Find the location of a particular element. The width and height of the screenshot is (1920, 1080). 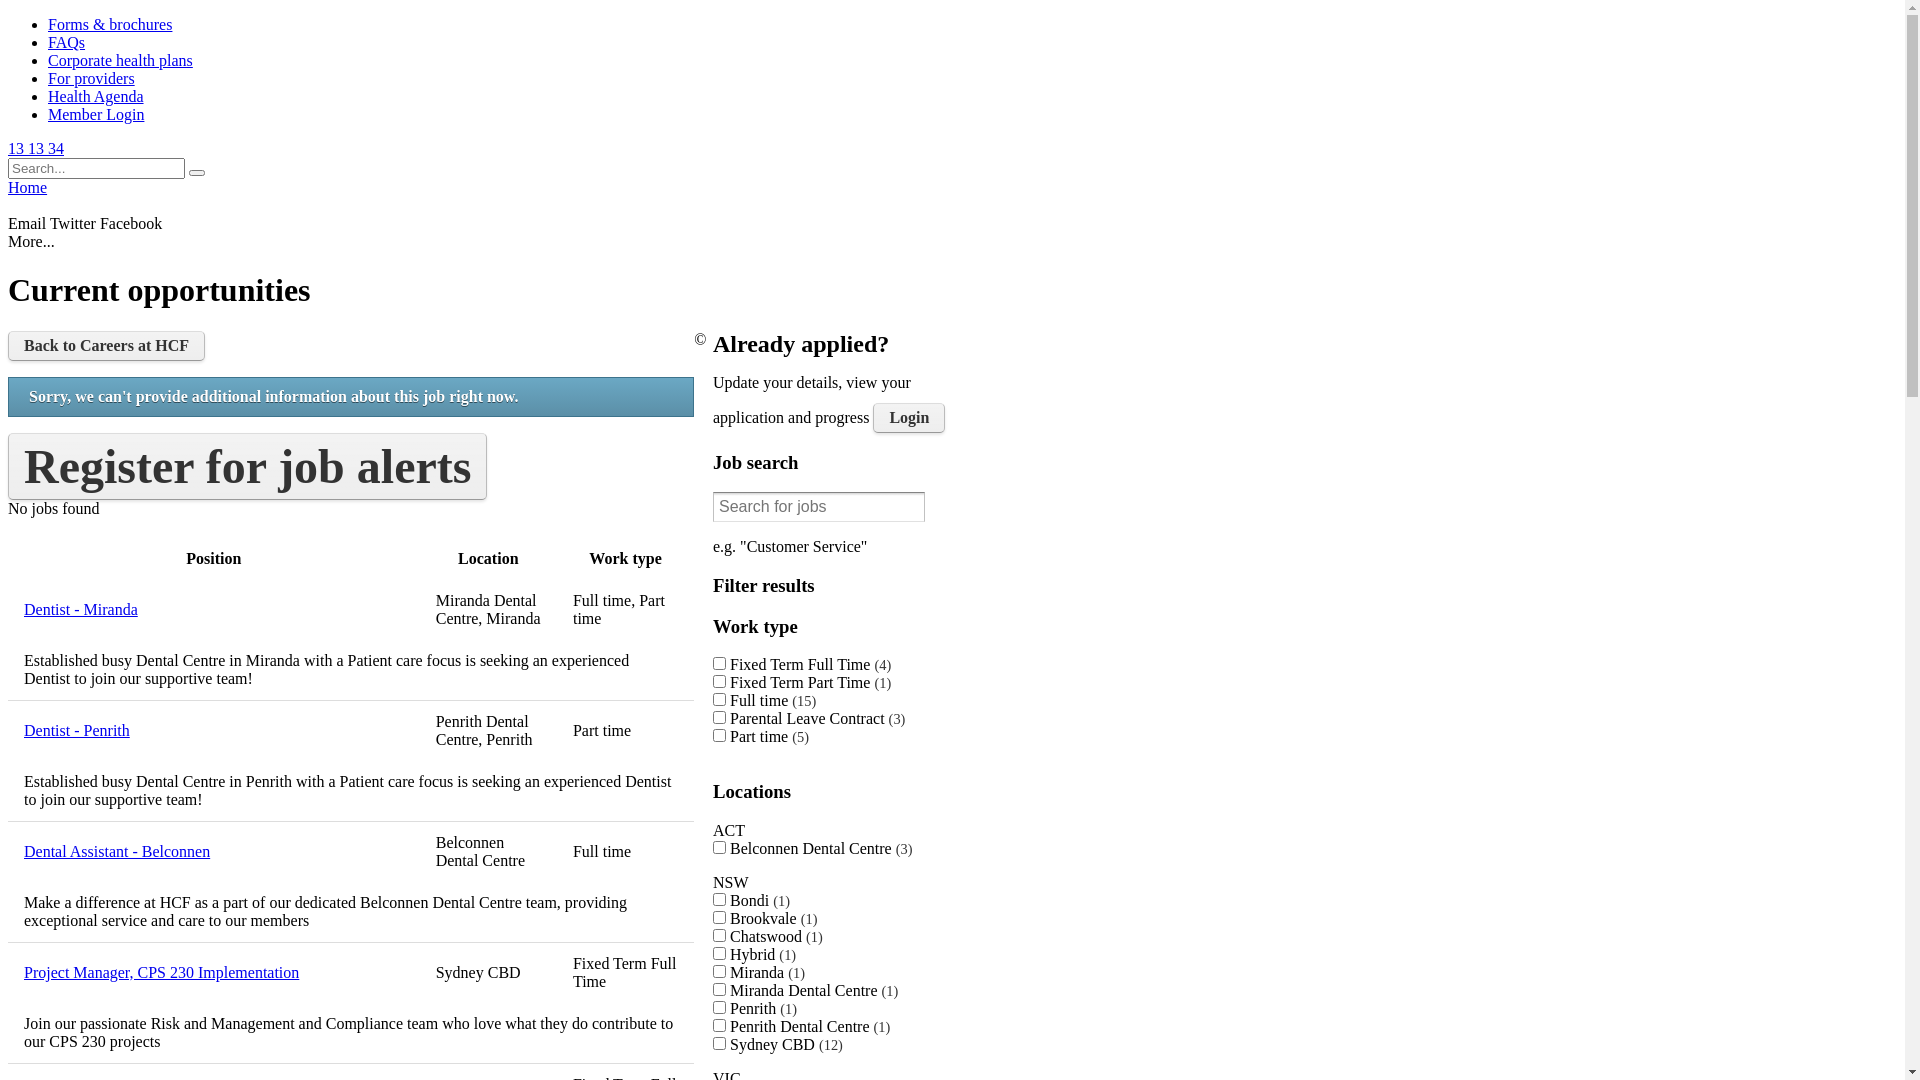

Corporate health plans is located at coordinates (120, 60).